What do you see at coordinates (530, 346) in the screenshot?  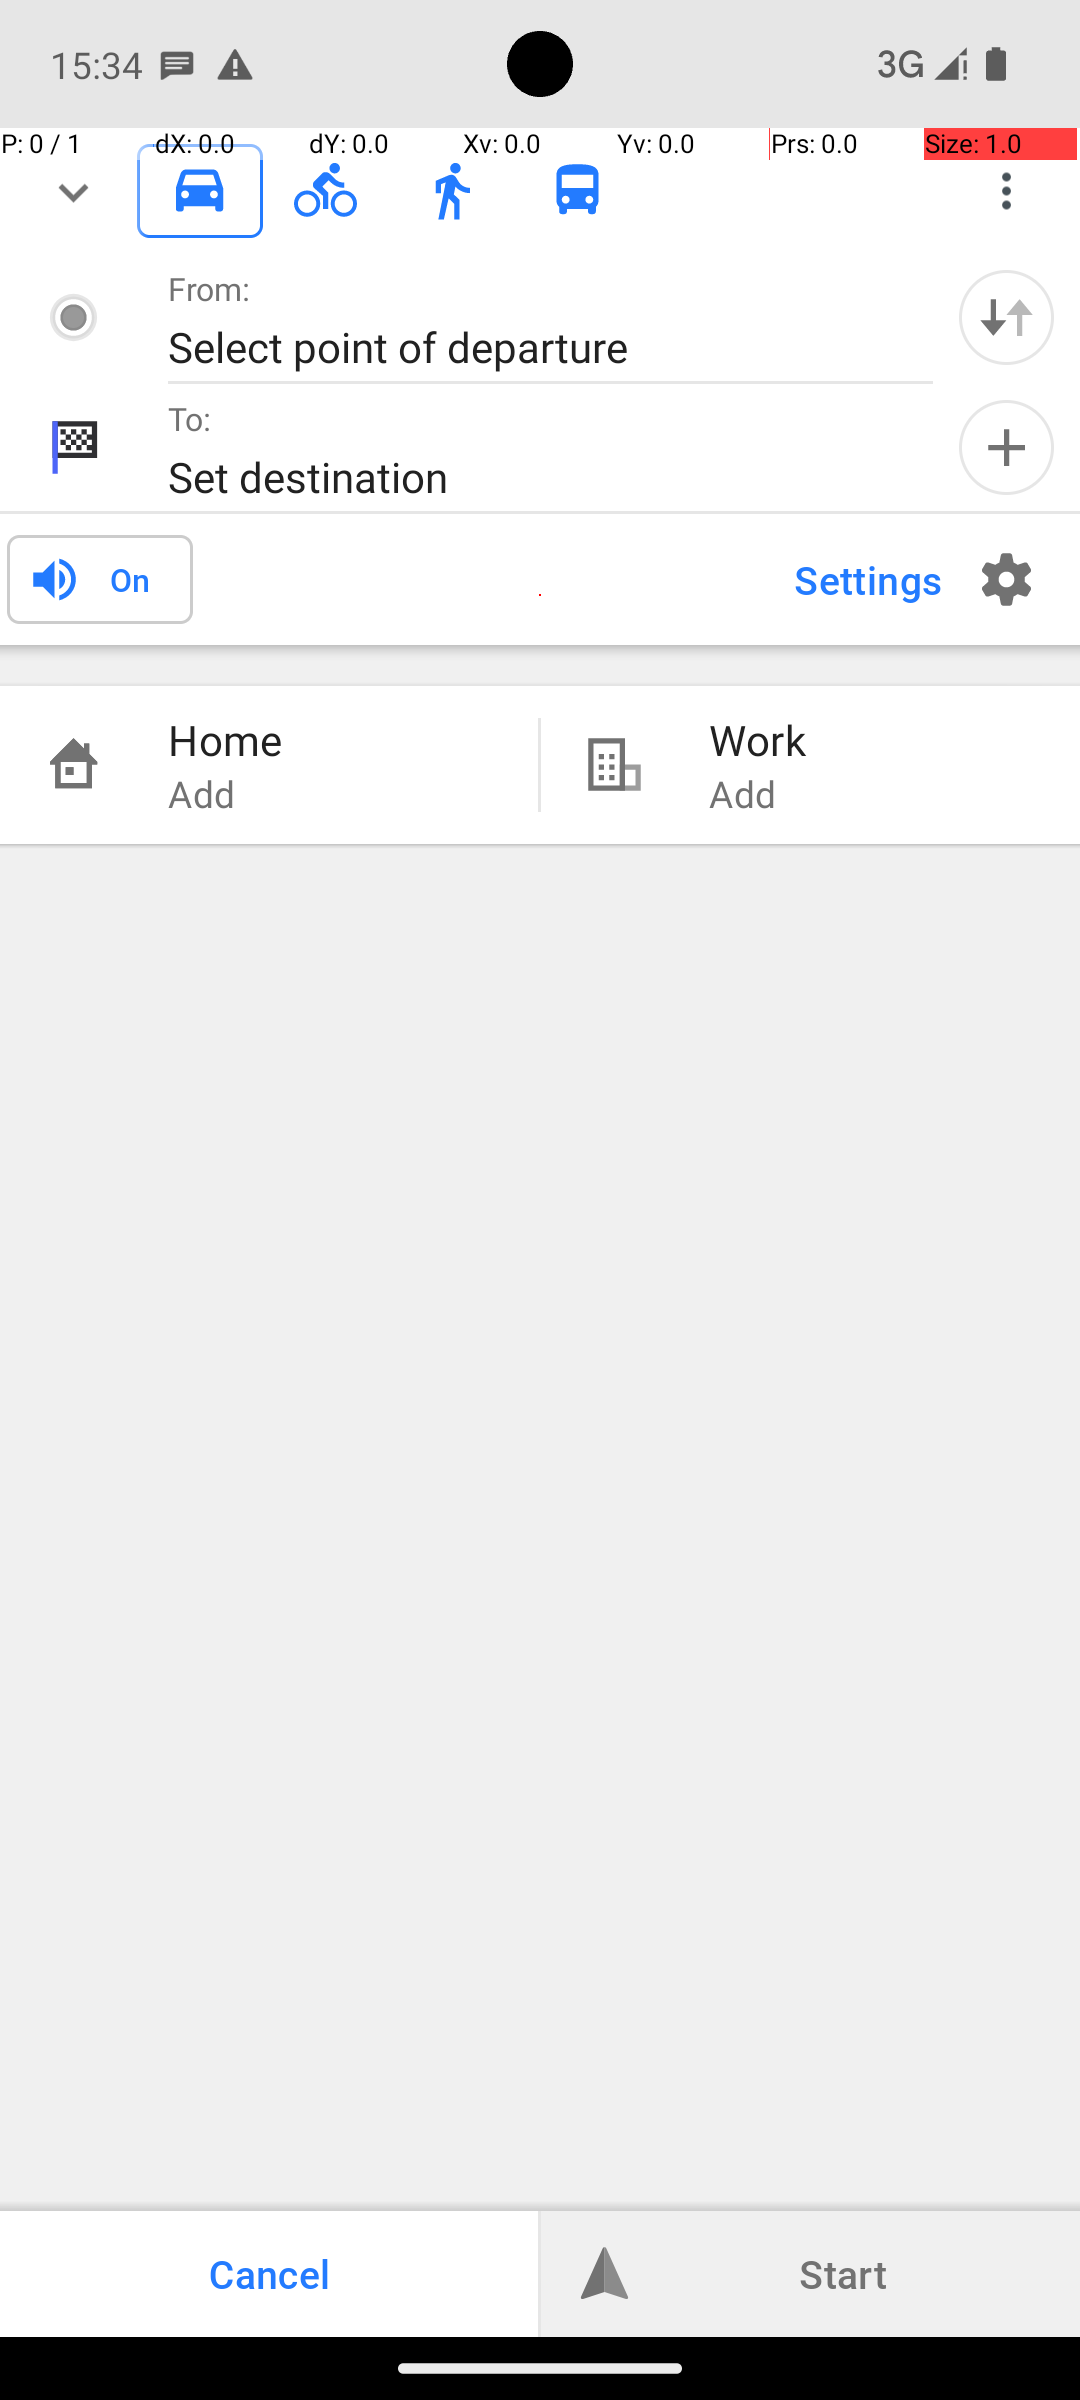 I see `Select point of departure` at bounding box center [530, 346].